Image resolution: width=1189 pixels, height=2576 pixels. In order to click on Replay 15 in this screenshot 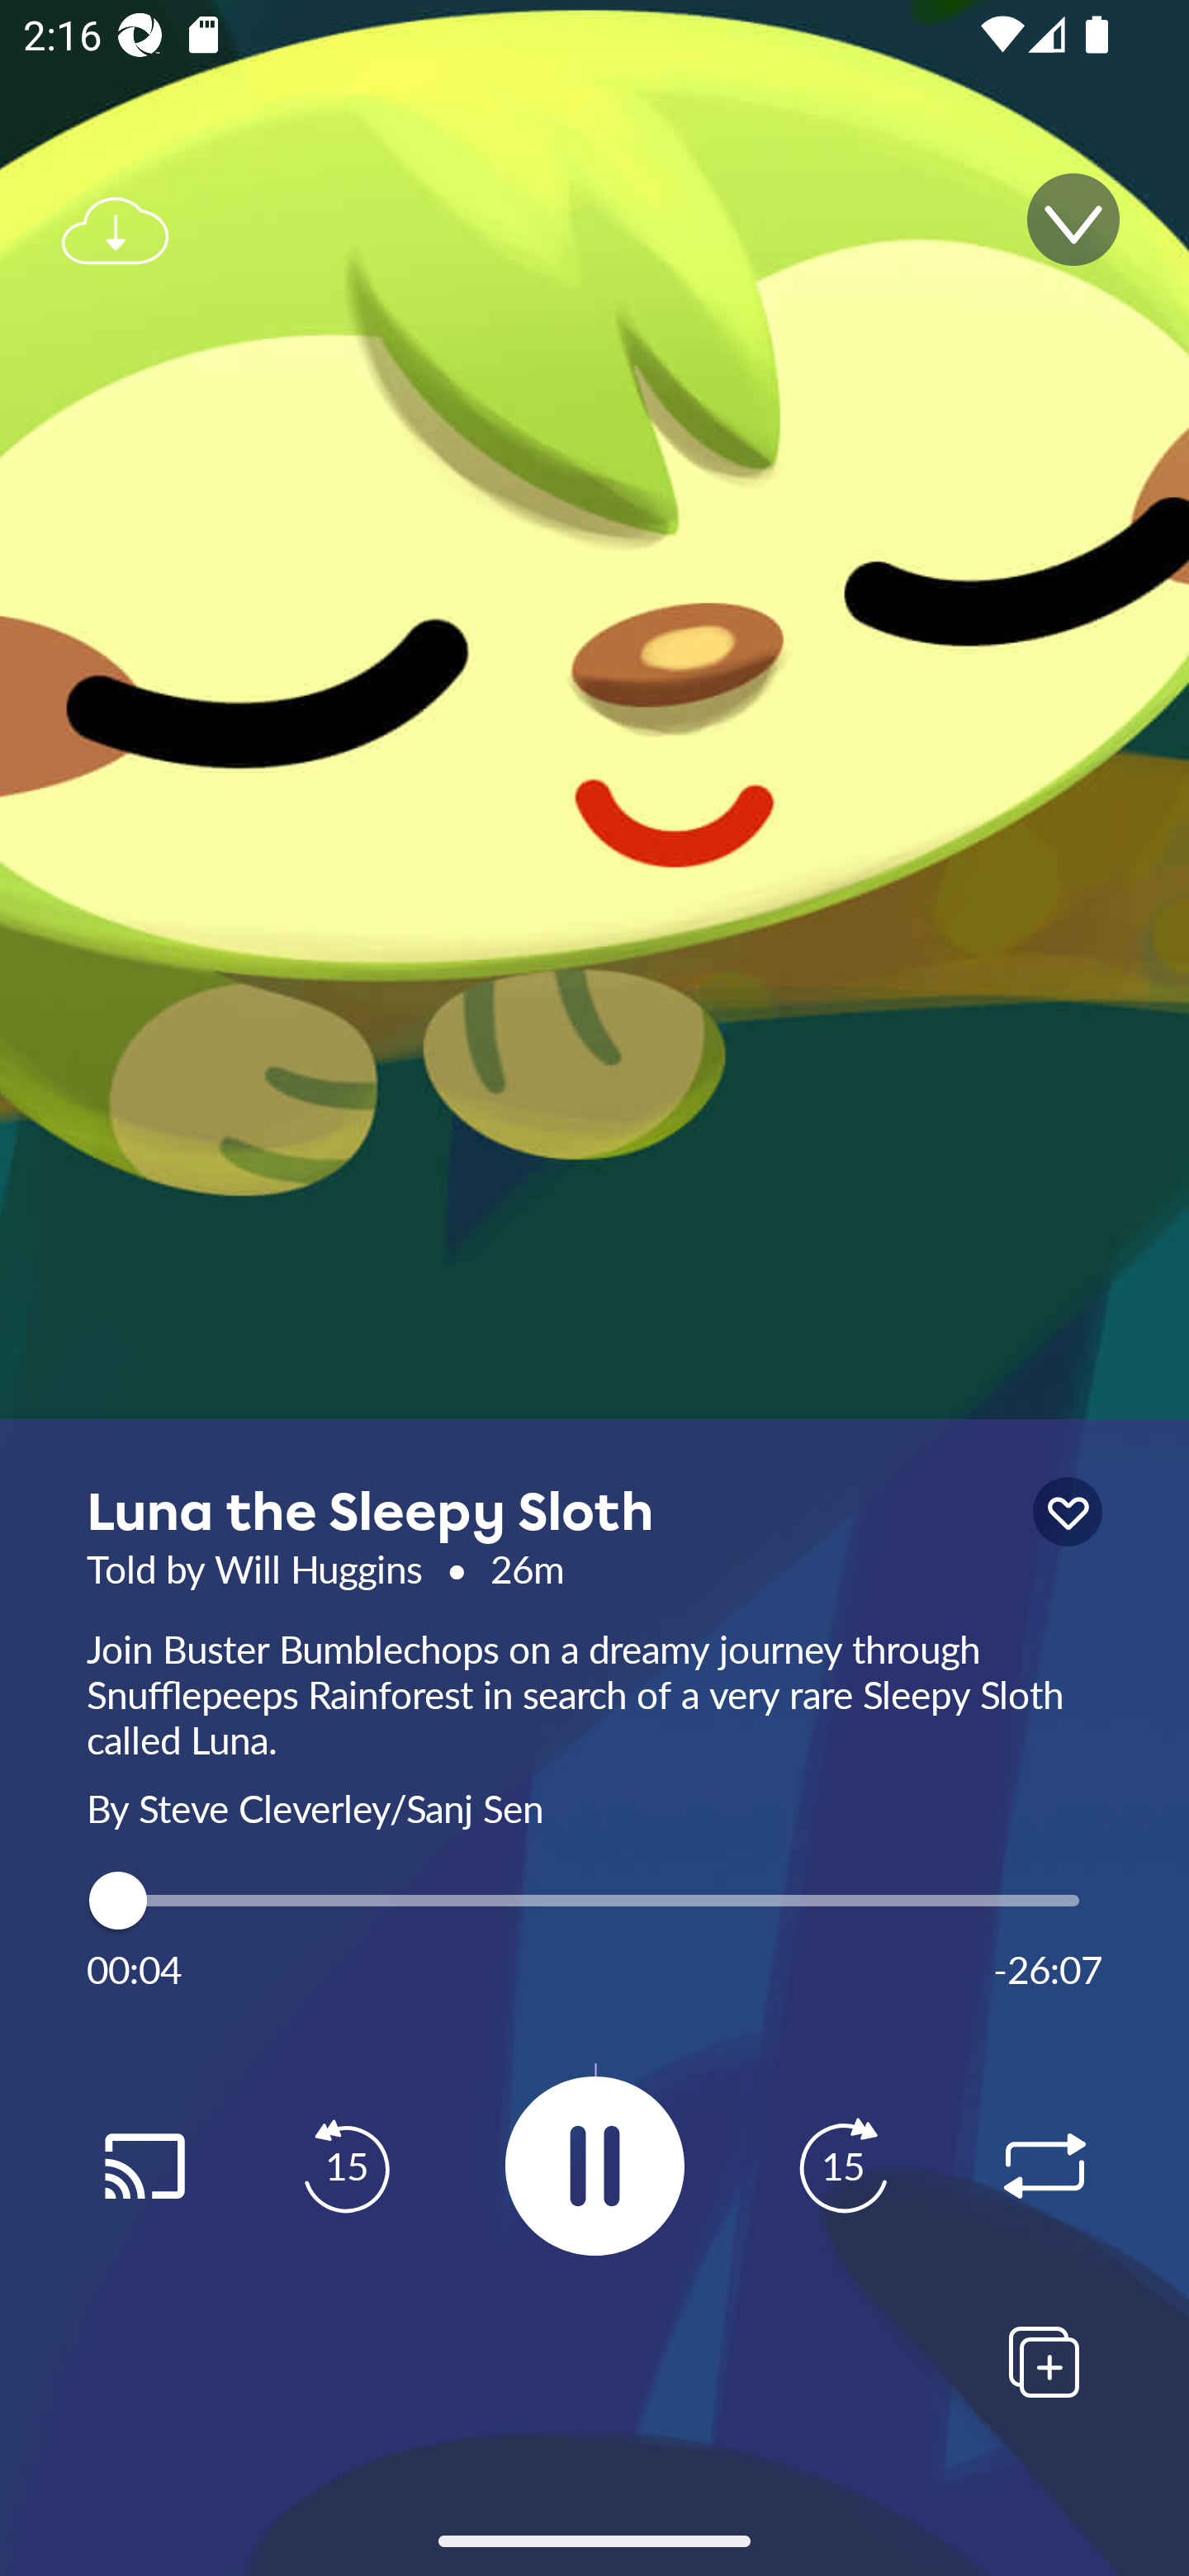, I will do `click(842, 2166)`.